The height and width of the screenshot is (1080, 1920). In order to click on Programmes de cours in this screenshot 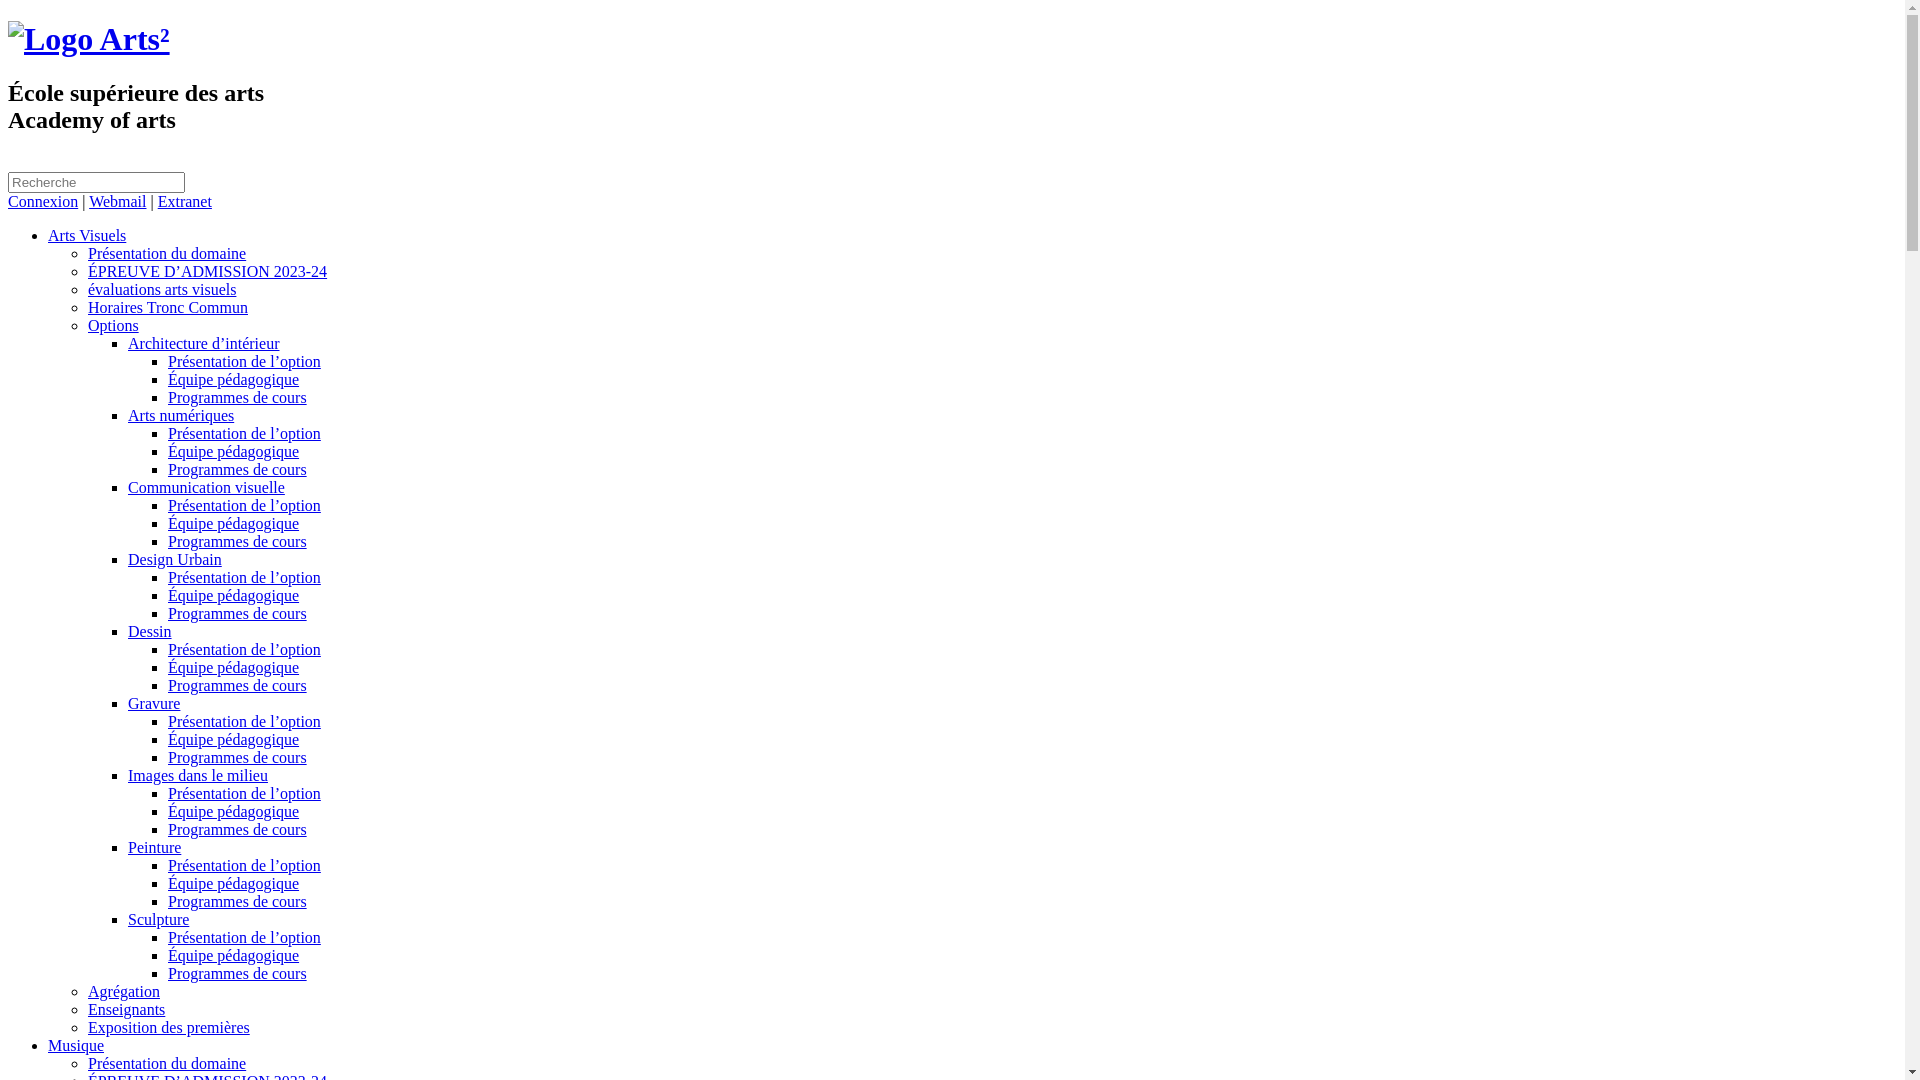, I will do `click(238, 758)`.